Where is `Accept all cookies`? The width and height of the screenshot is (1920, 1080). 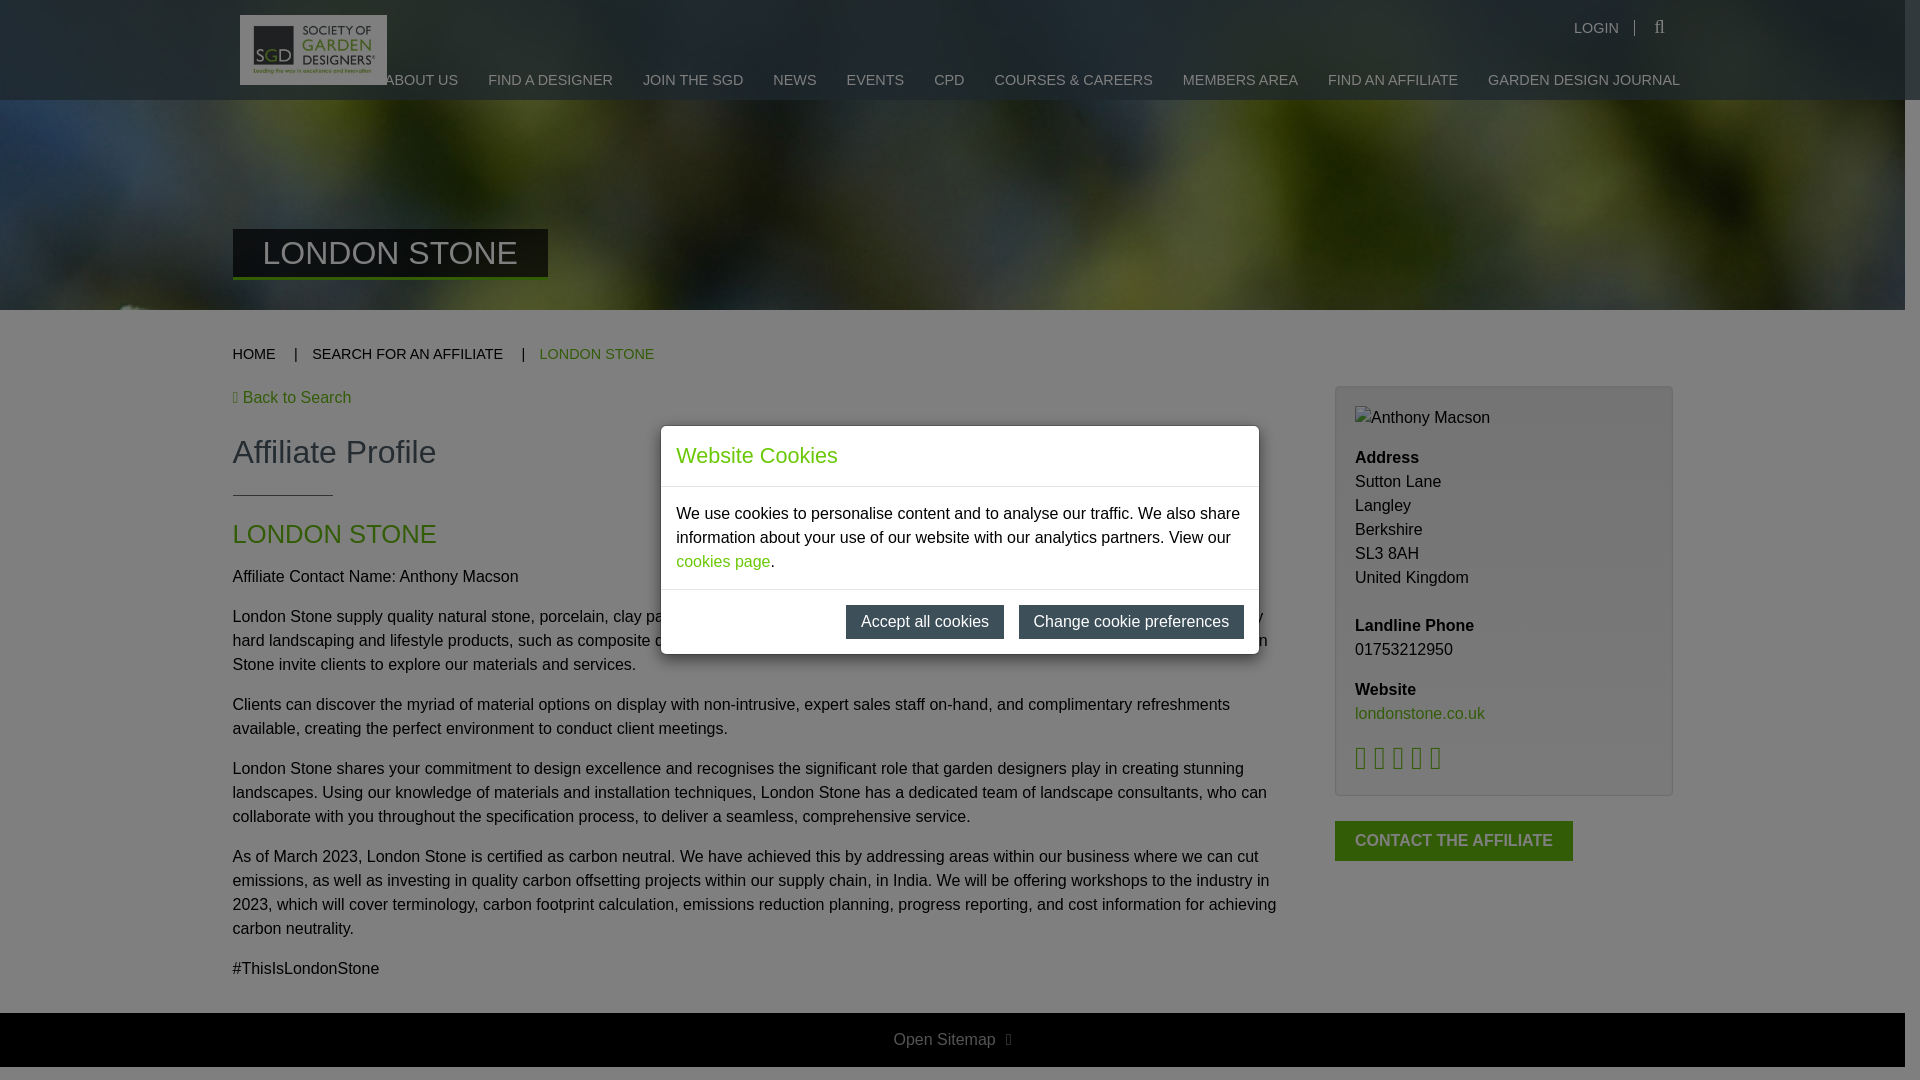
Accept all cookies is located at coordinates (925, 622).